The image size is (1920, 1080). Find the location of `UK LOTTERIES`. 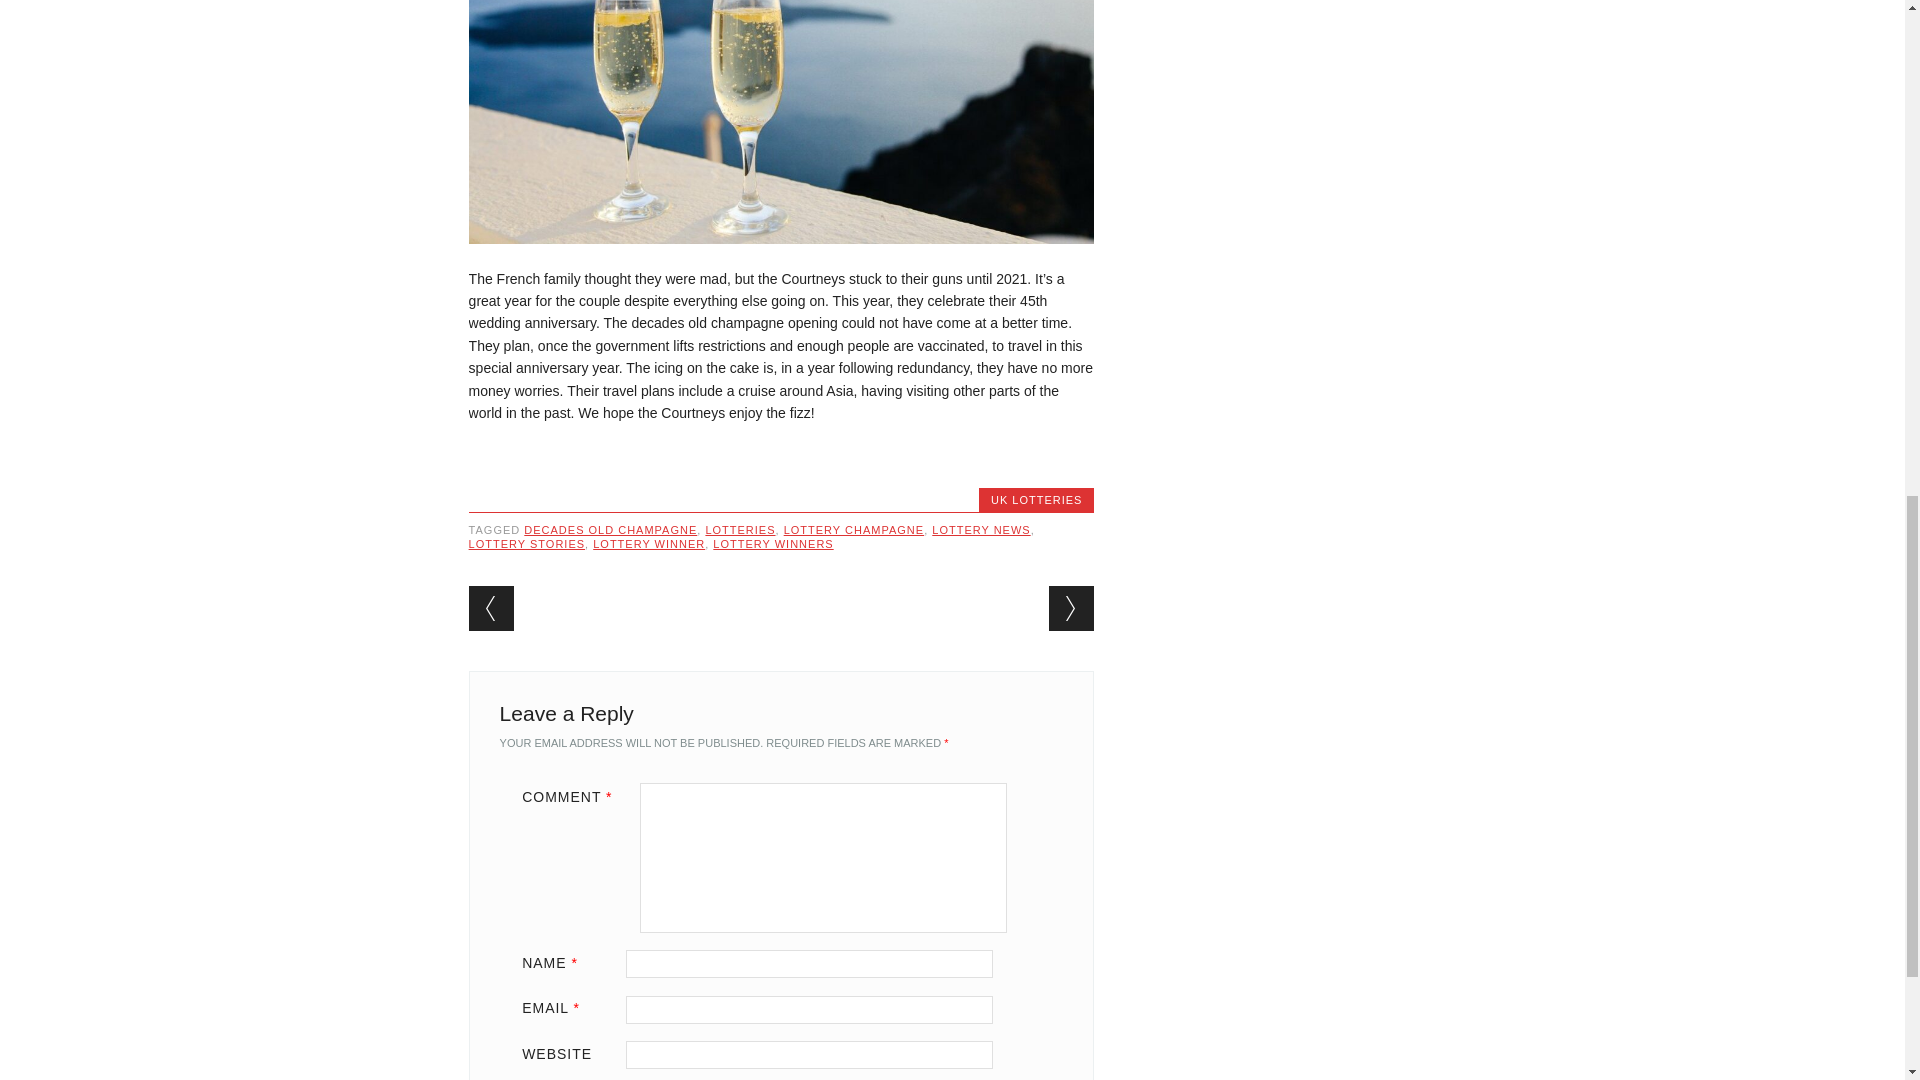

UK LOTTERIES is located at coordinates (1036, 500).